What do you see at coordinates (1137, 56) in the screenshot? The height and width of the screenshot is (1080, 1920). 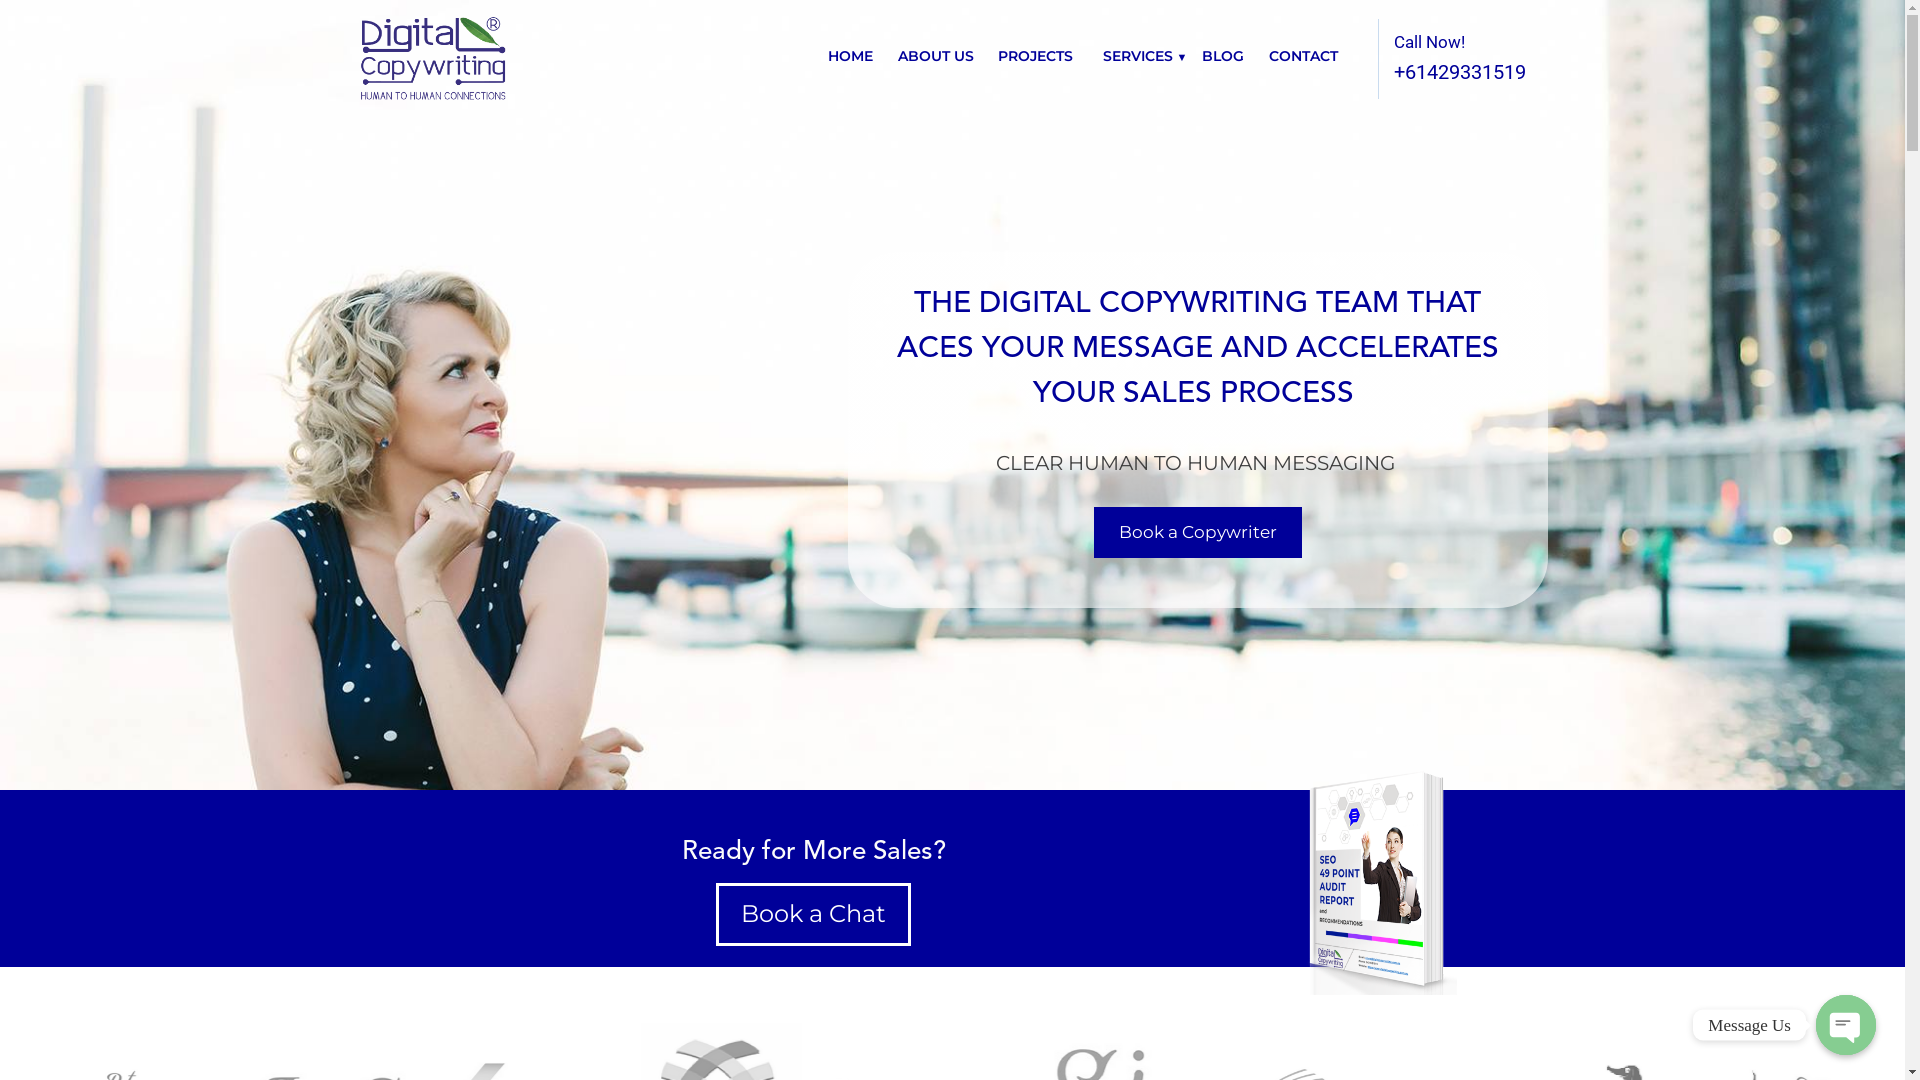 I see `SERVICES` at bounding box center [1137, 56].